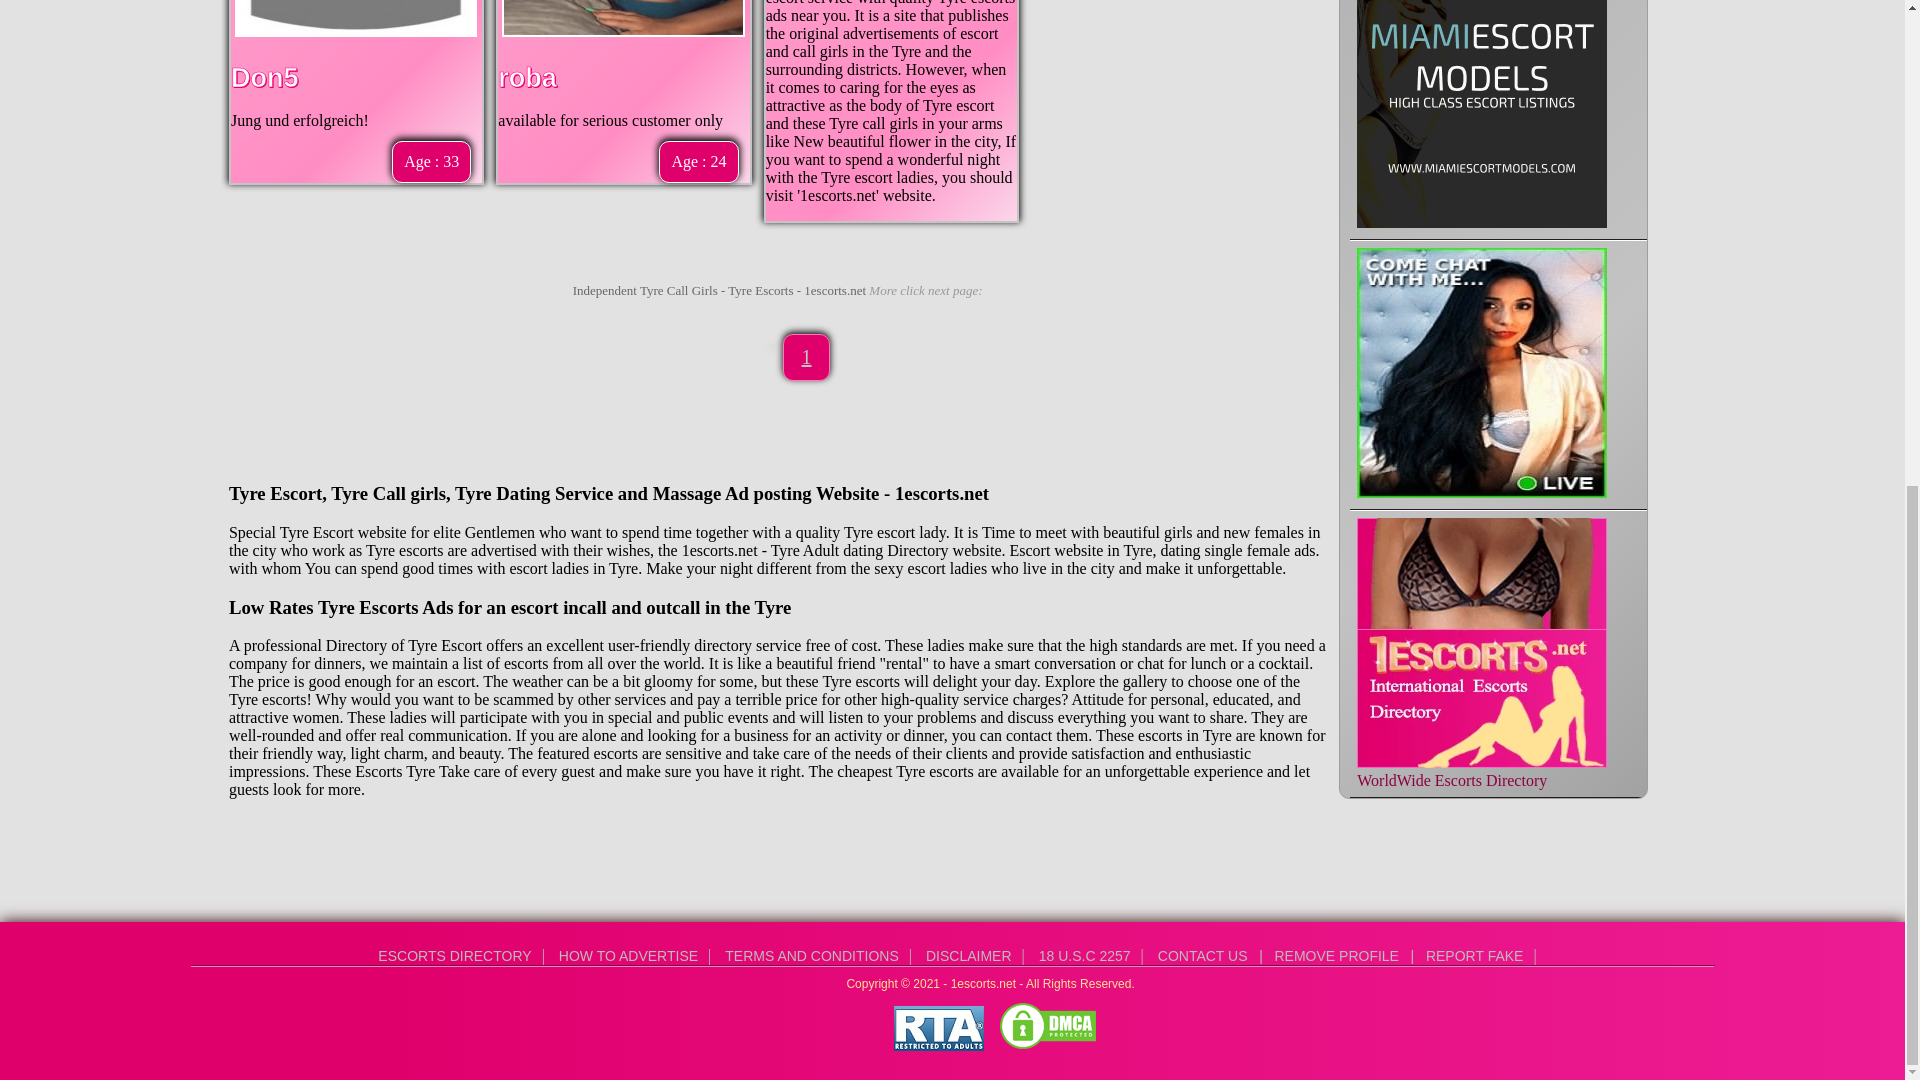 This screenshot has width=1920, height=1080. I want to click on roba, so click(526, 77).